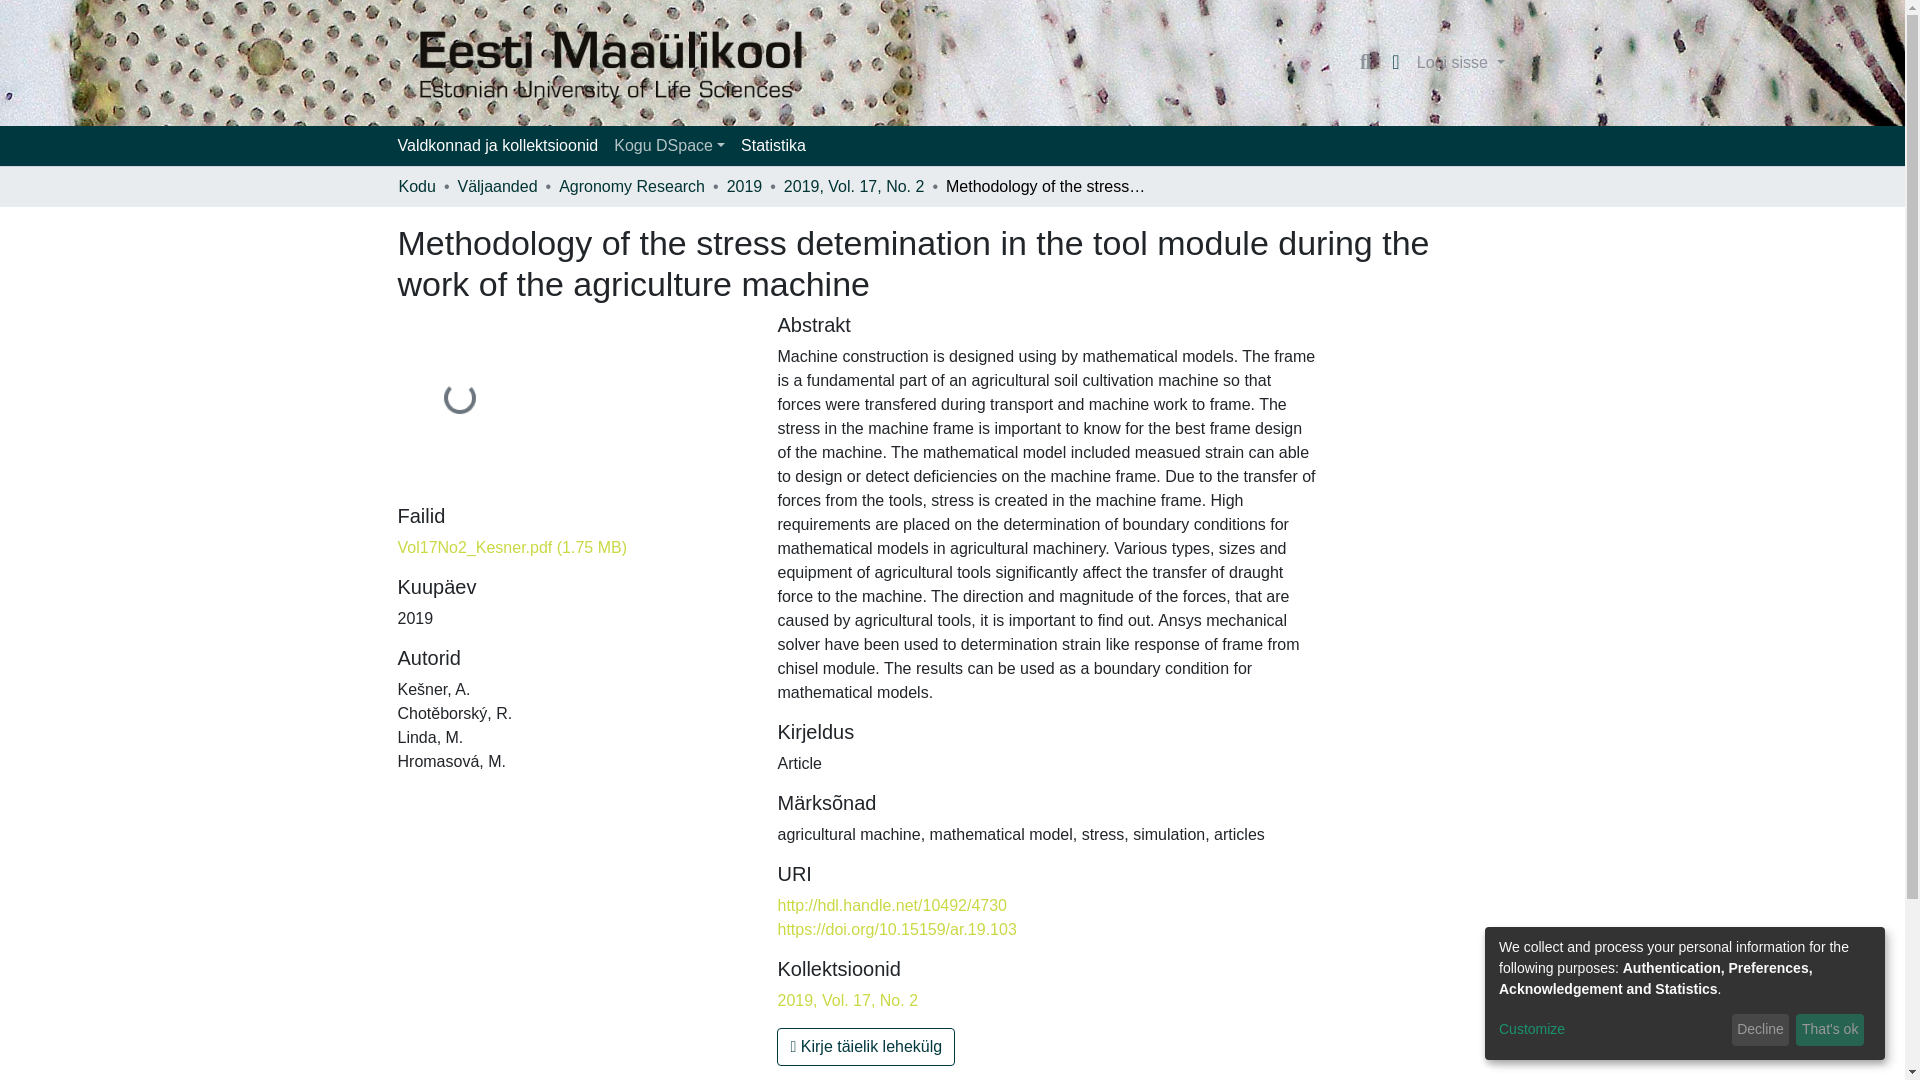 The image size is (1920, 1080). I want to click on Valdkonnad ja kollektsioonid, so click(498, 146).